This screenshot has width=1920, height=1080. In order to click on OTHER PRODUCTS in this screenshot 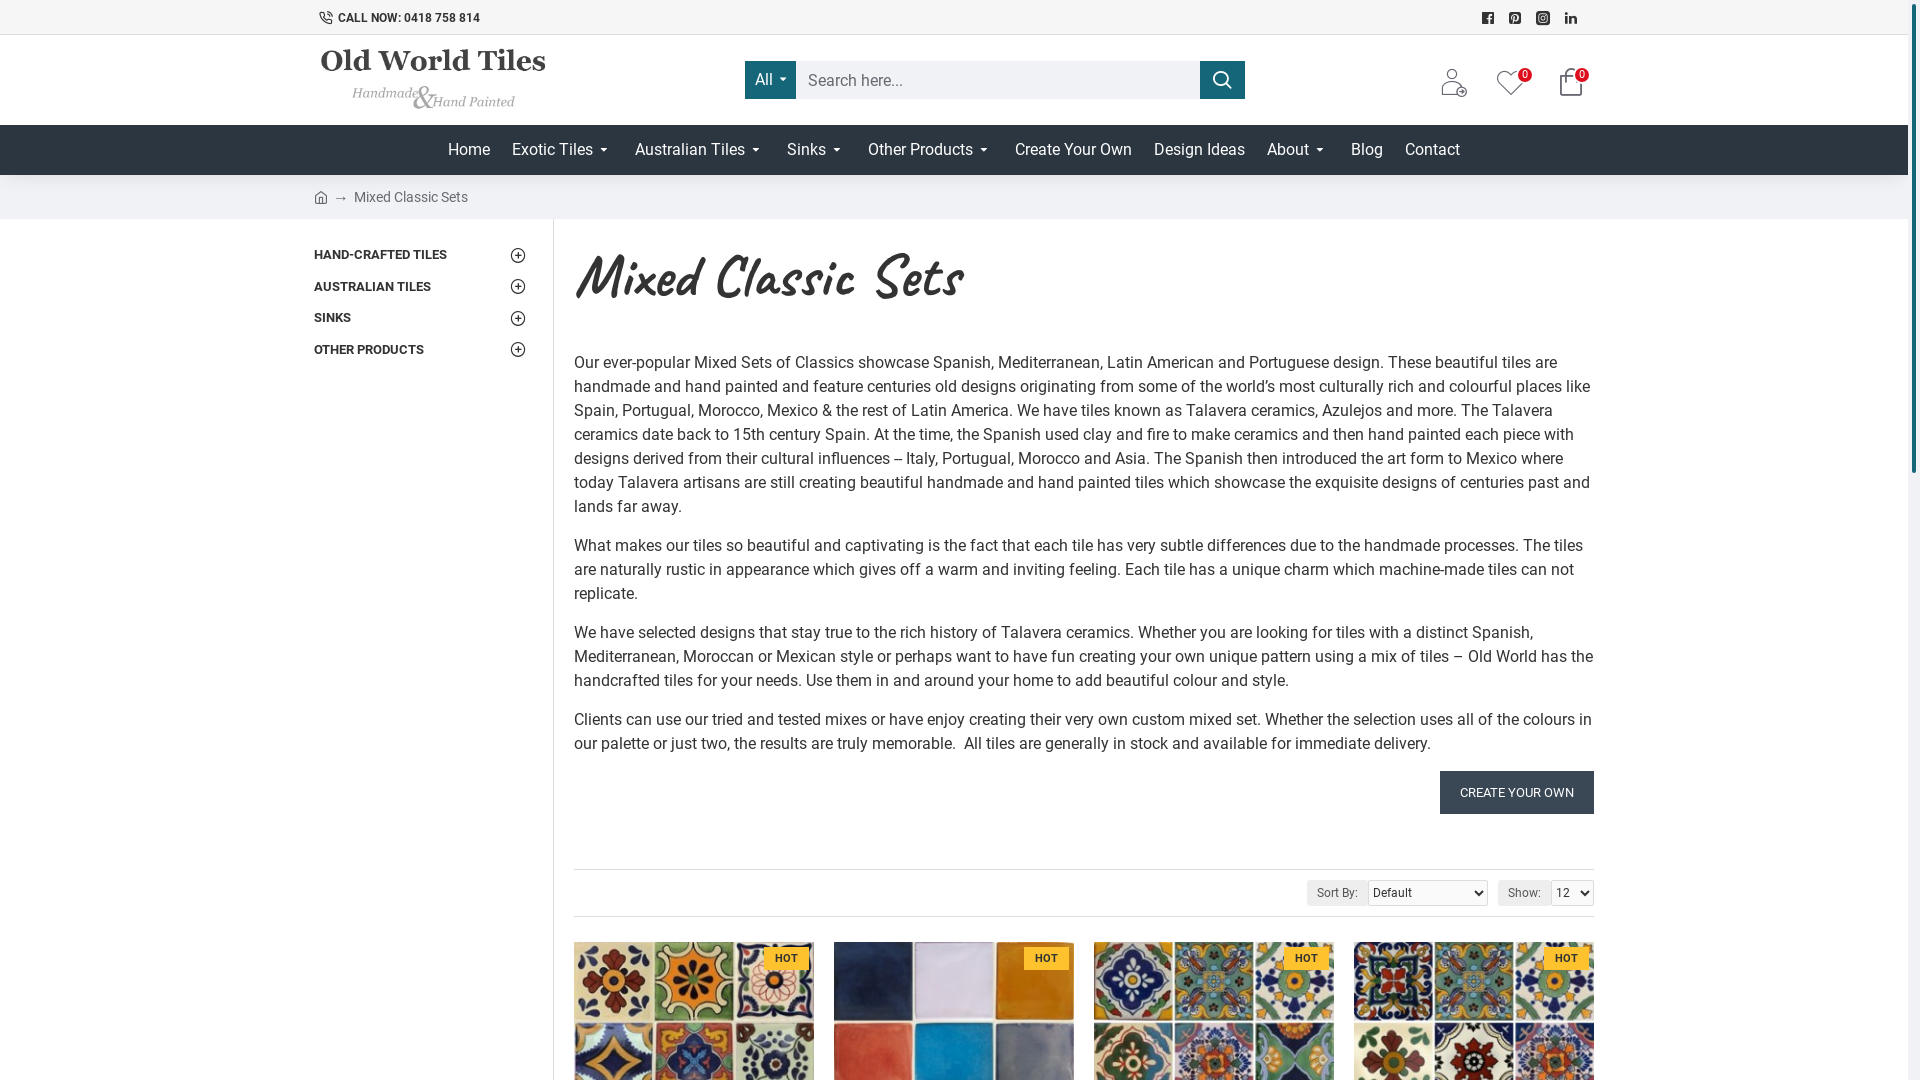, I will do `click(424, 350)`.